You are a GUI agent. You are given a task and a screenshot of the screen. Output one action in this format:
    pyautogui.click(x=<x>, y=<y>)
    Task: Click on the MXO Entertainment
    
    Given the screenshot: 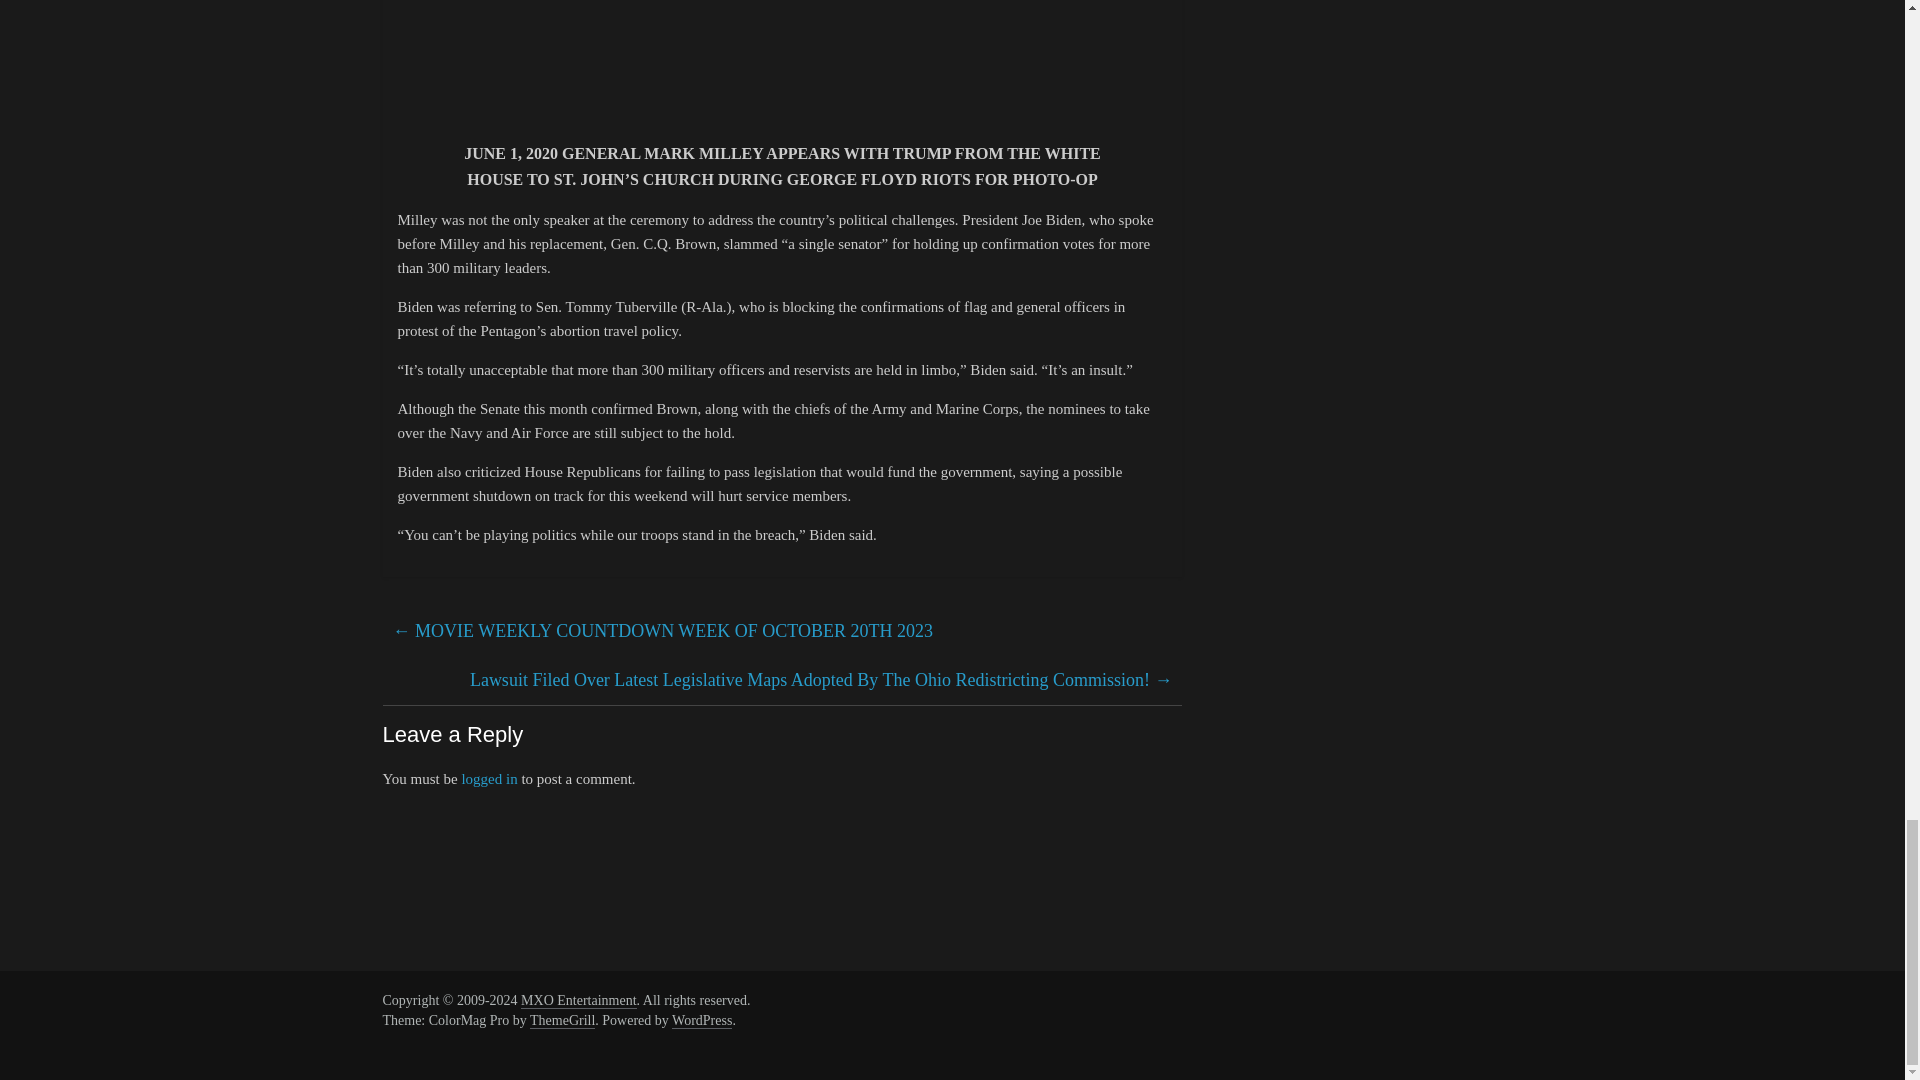 What is the action you would take?
    pyautogui.click(x=578, y=1000)
    